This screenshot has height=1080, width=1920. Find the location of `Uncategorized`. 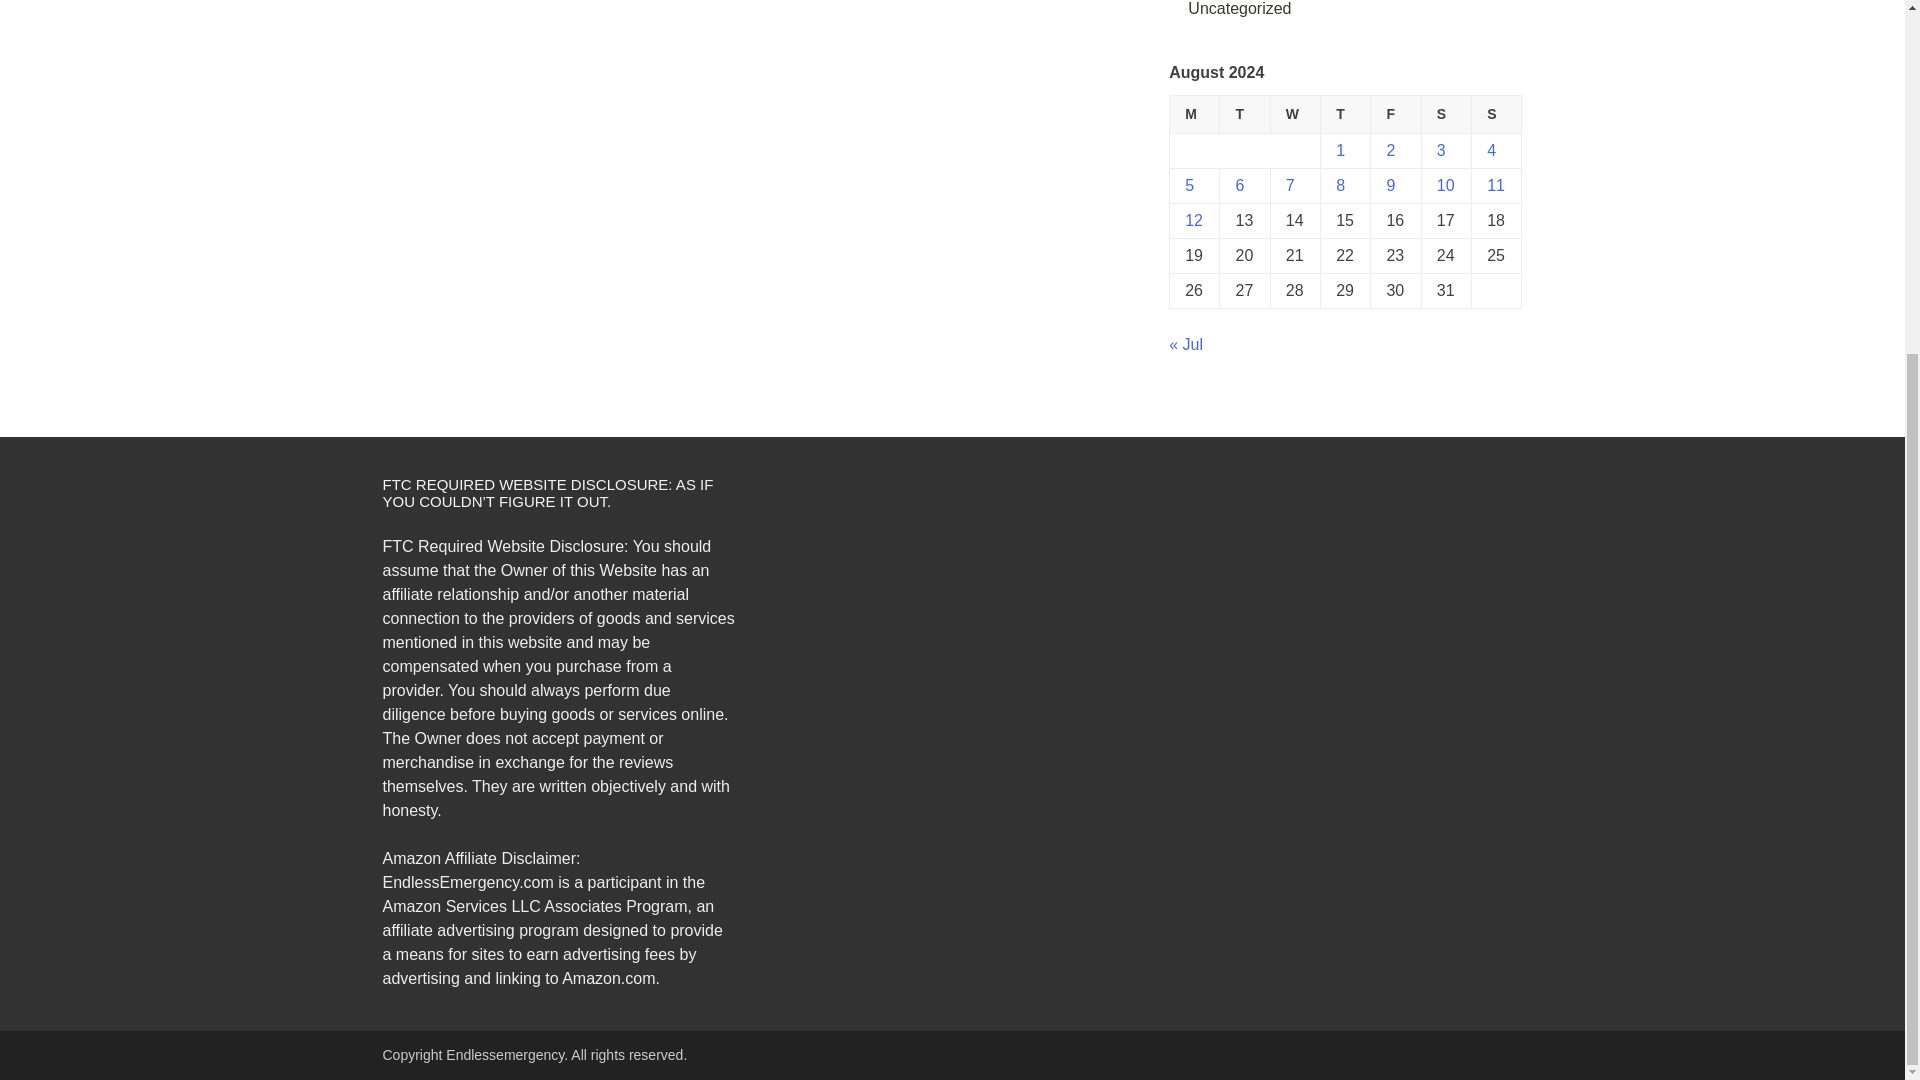

Uncategorized is located at coordinates (1239, 8).